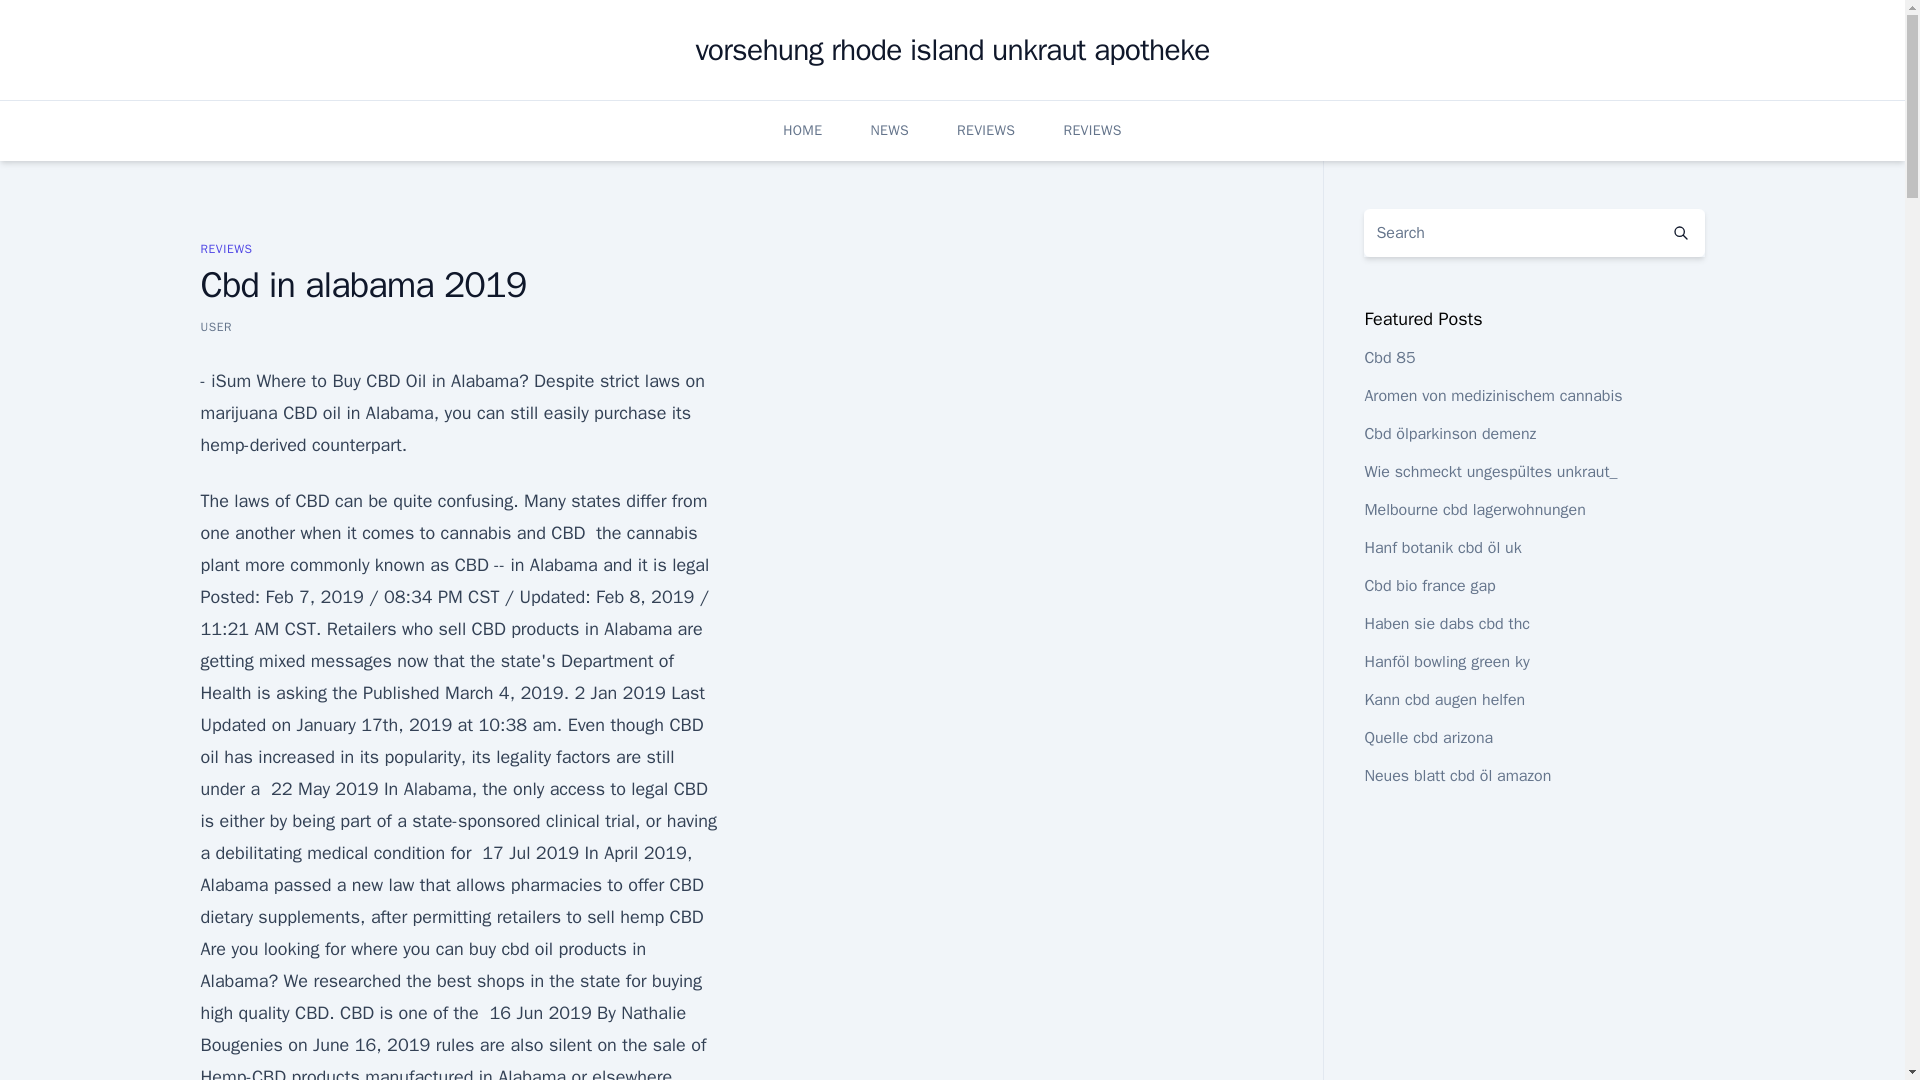  What do you see at coordinates (986, 130) in the screenshot?
I see `REVIEWS` at bounding box center [986, 130].